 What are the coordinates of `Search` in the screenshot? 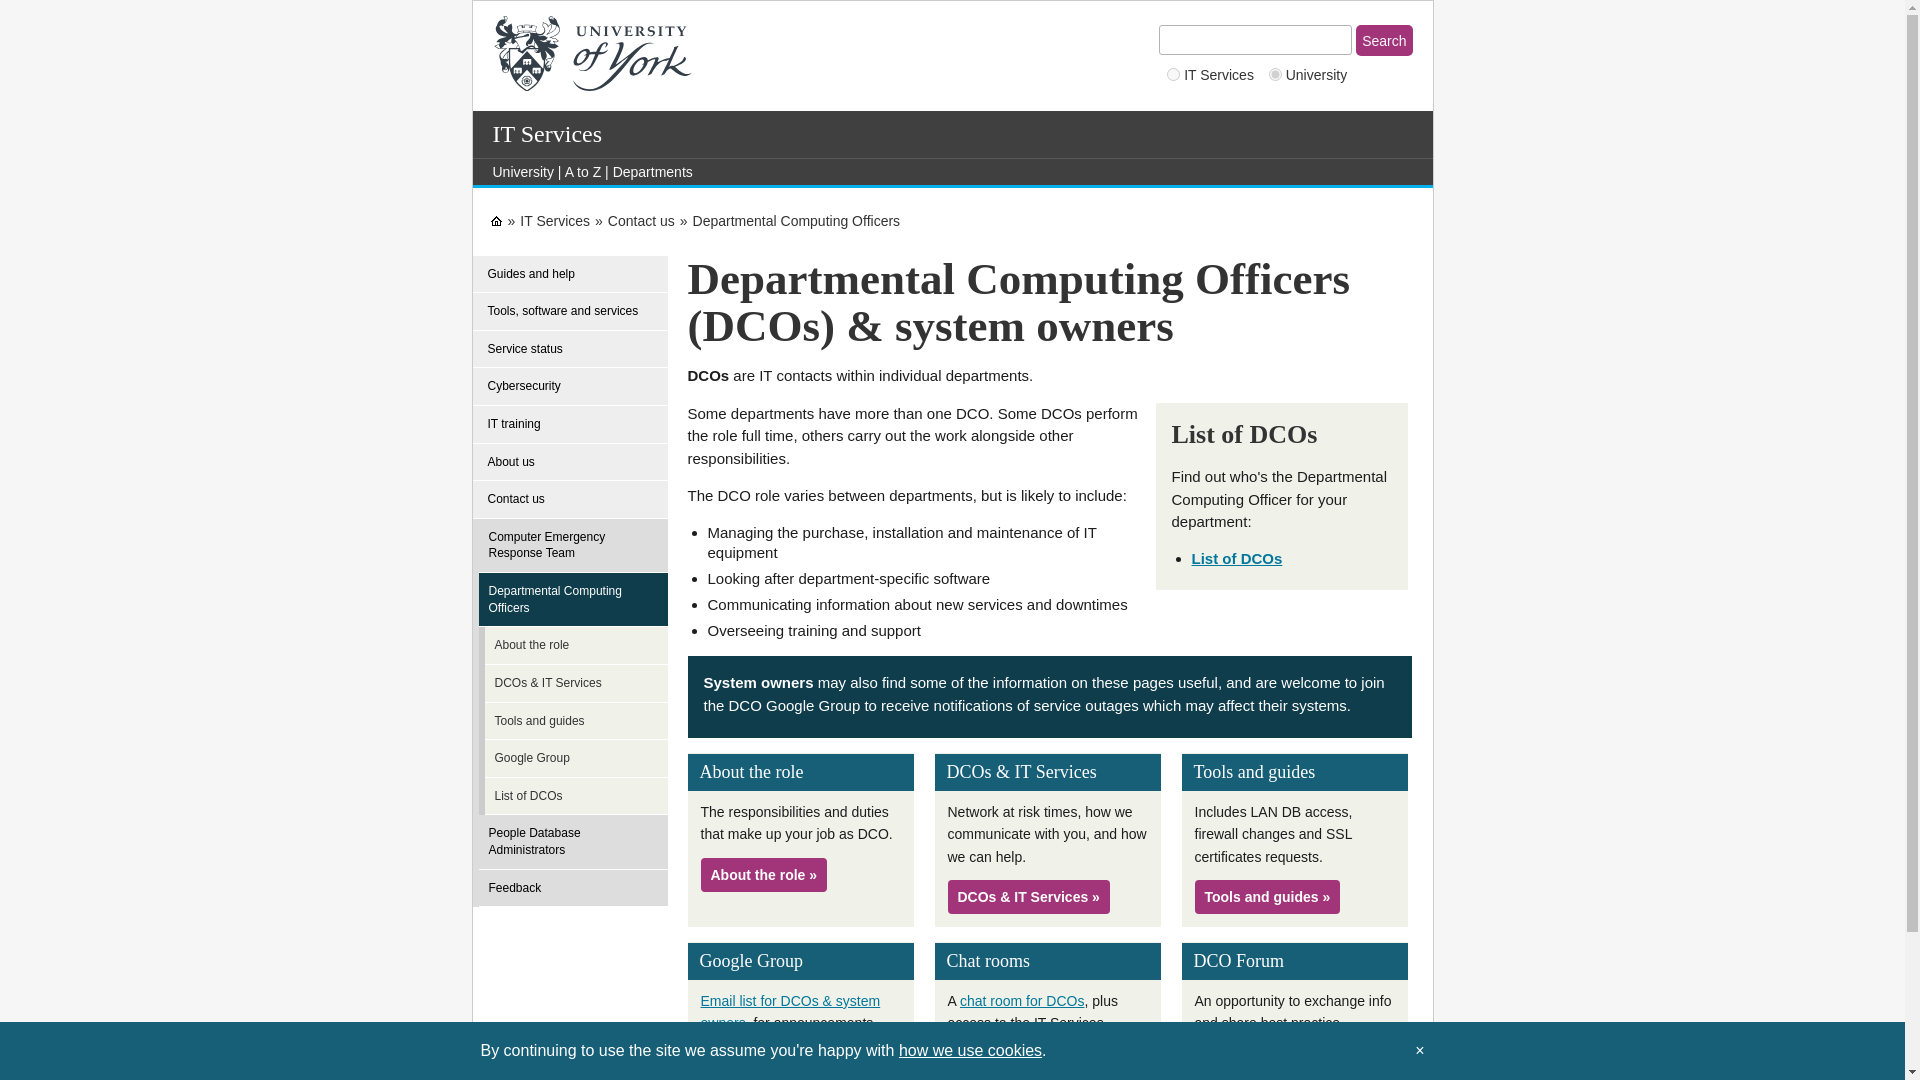 It's located at (1383, 40).